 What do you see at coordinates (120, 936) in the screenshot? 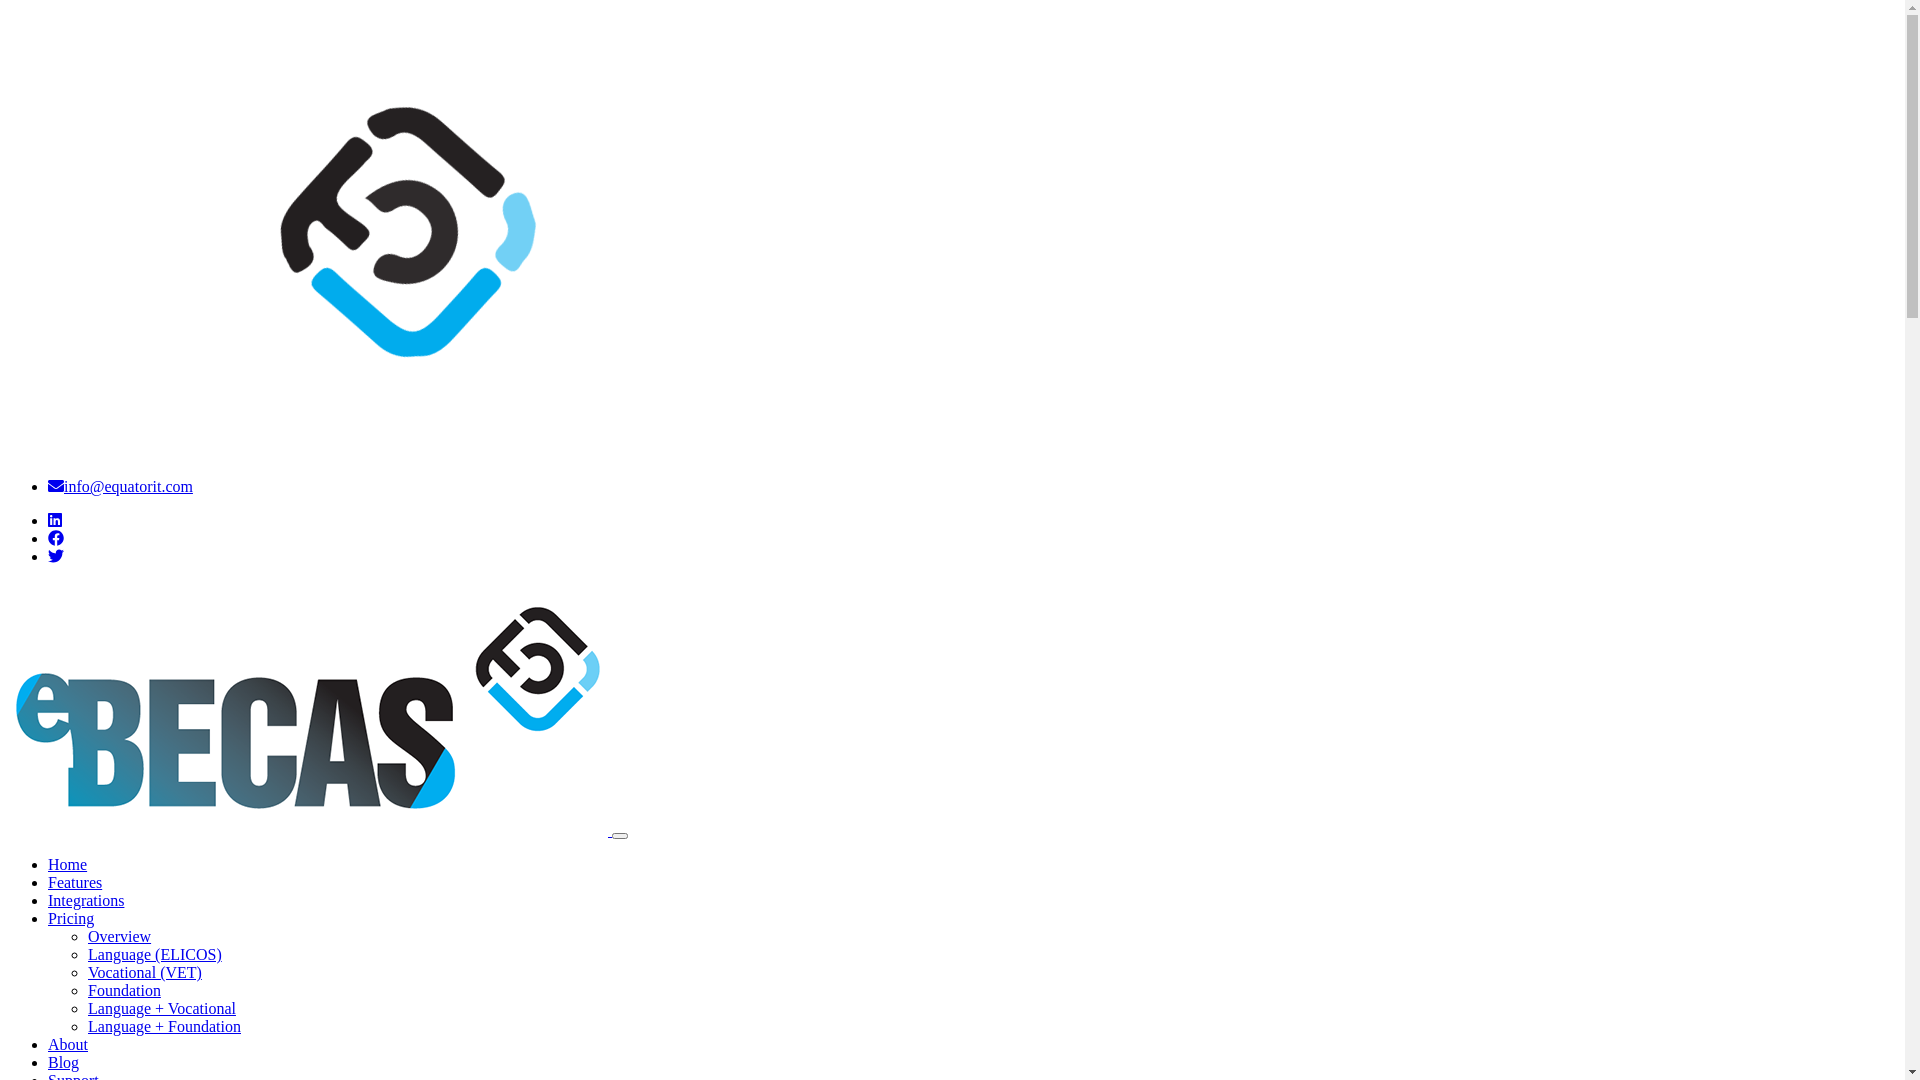
I see `Overview` at bounding box center [120, 936].